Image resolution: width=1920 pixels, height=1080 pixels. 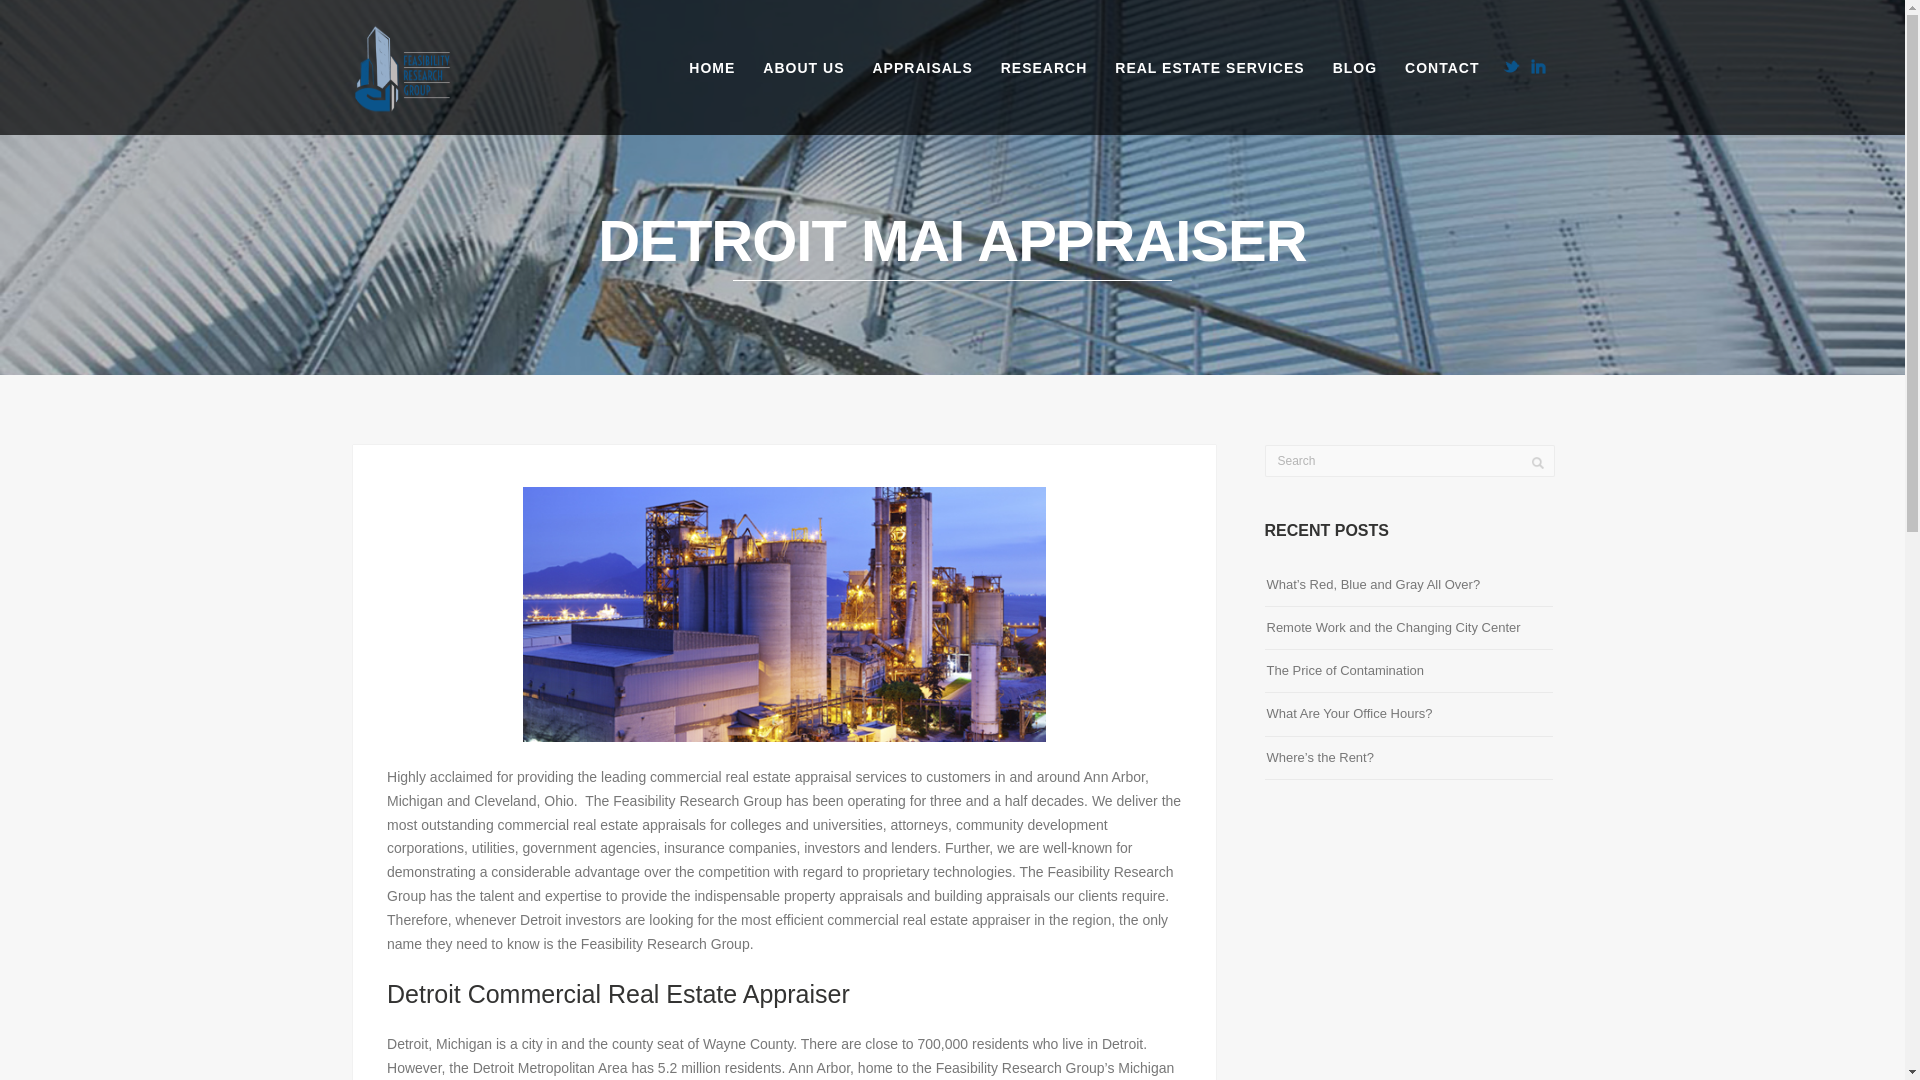 I want to click on BLOG, so click(x=1354, y=69).